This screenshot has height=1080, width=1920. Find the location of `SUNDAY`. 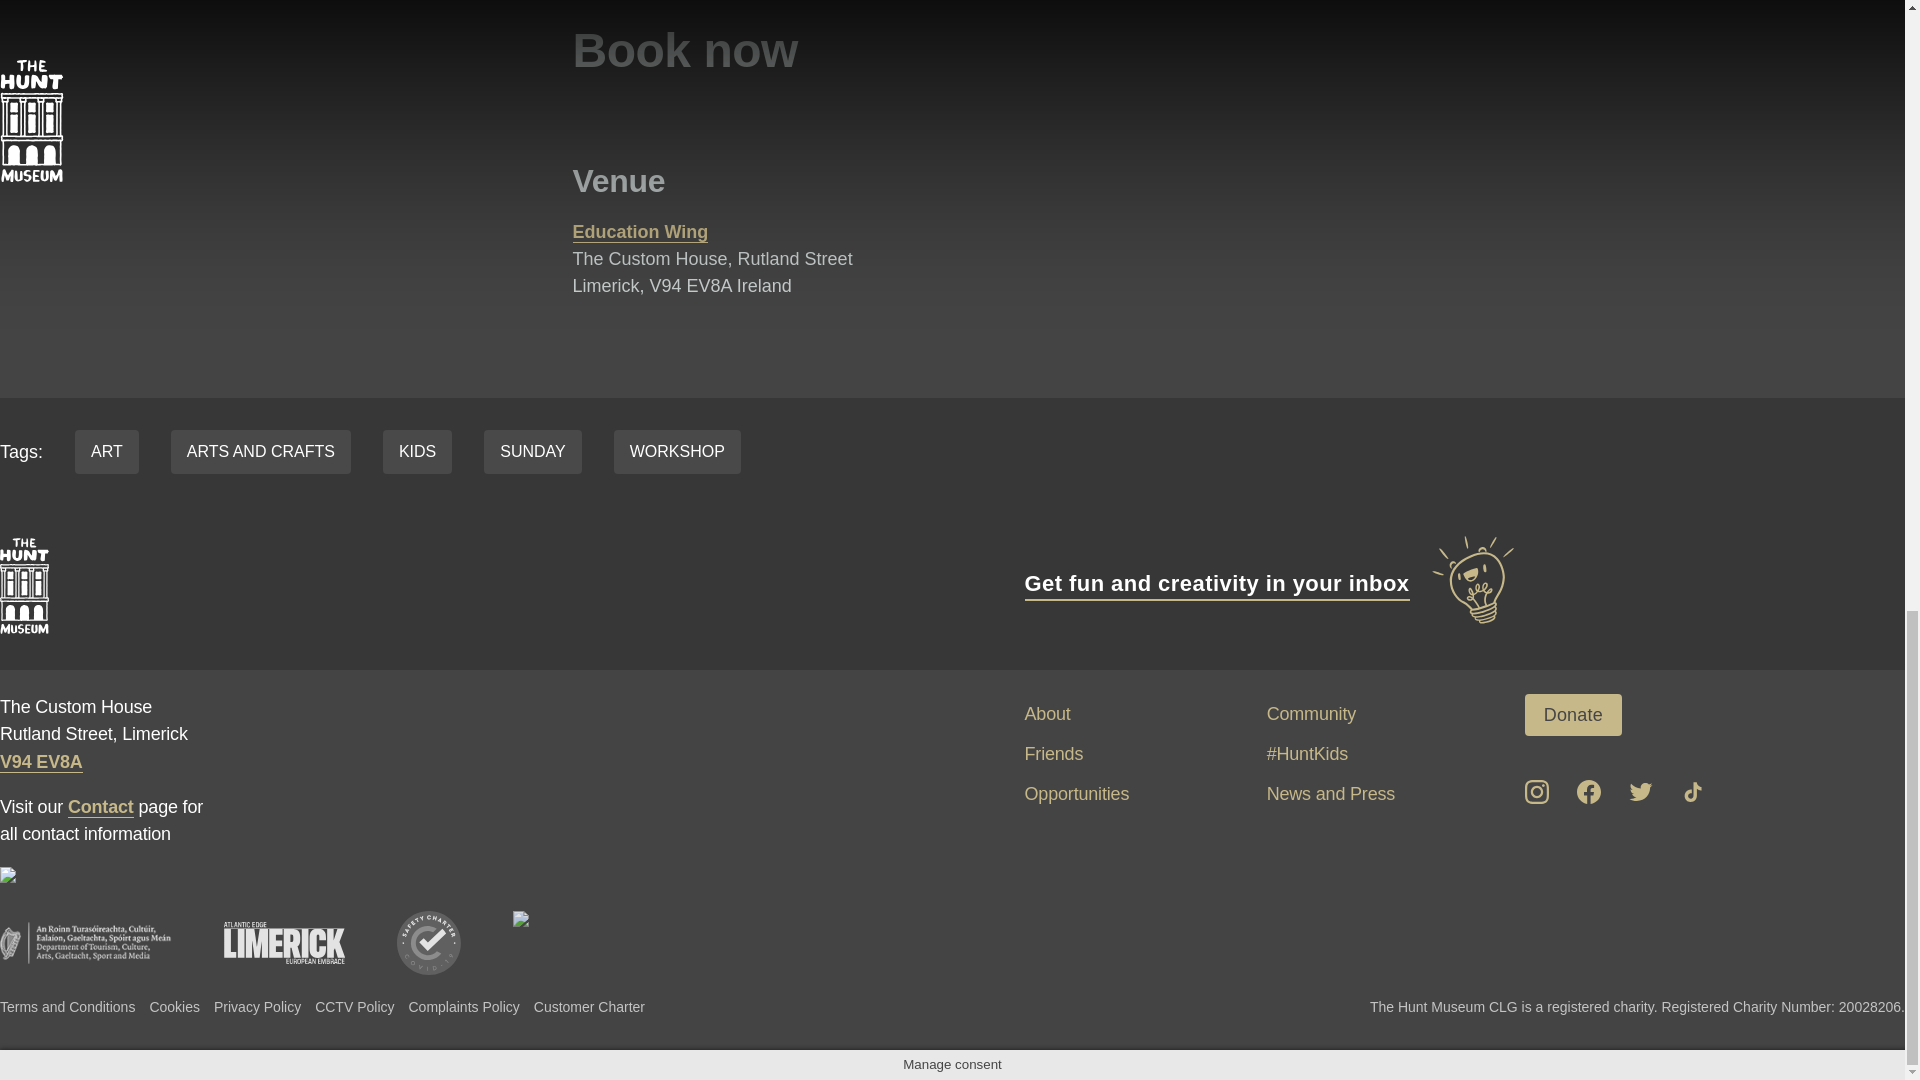

SUNDAY is located at coordinates (532, 452).